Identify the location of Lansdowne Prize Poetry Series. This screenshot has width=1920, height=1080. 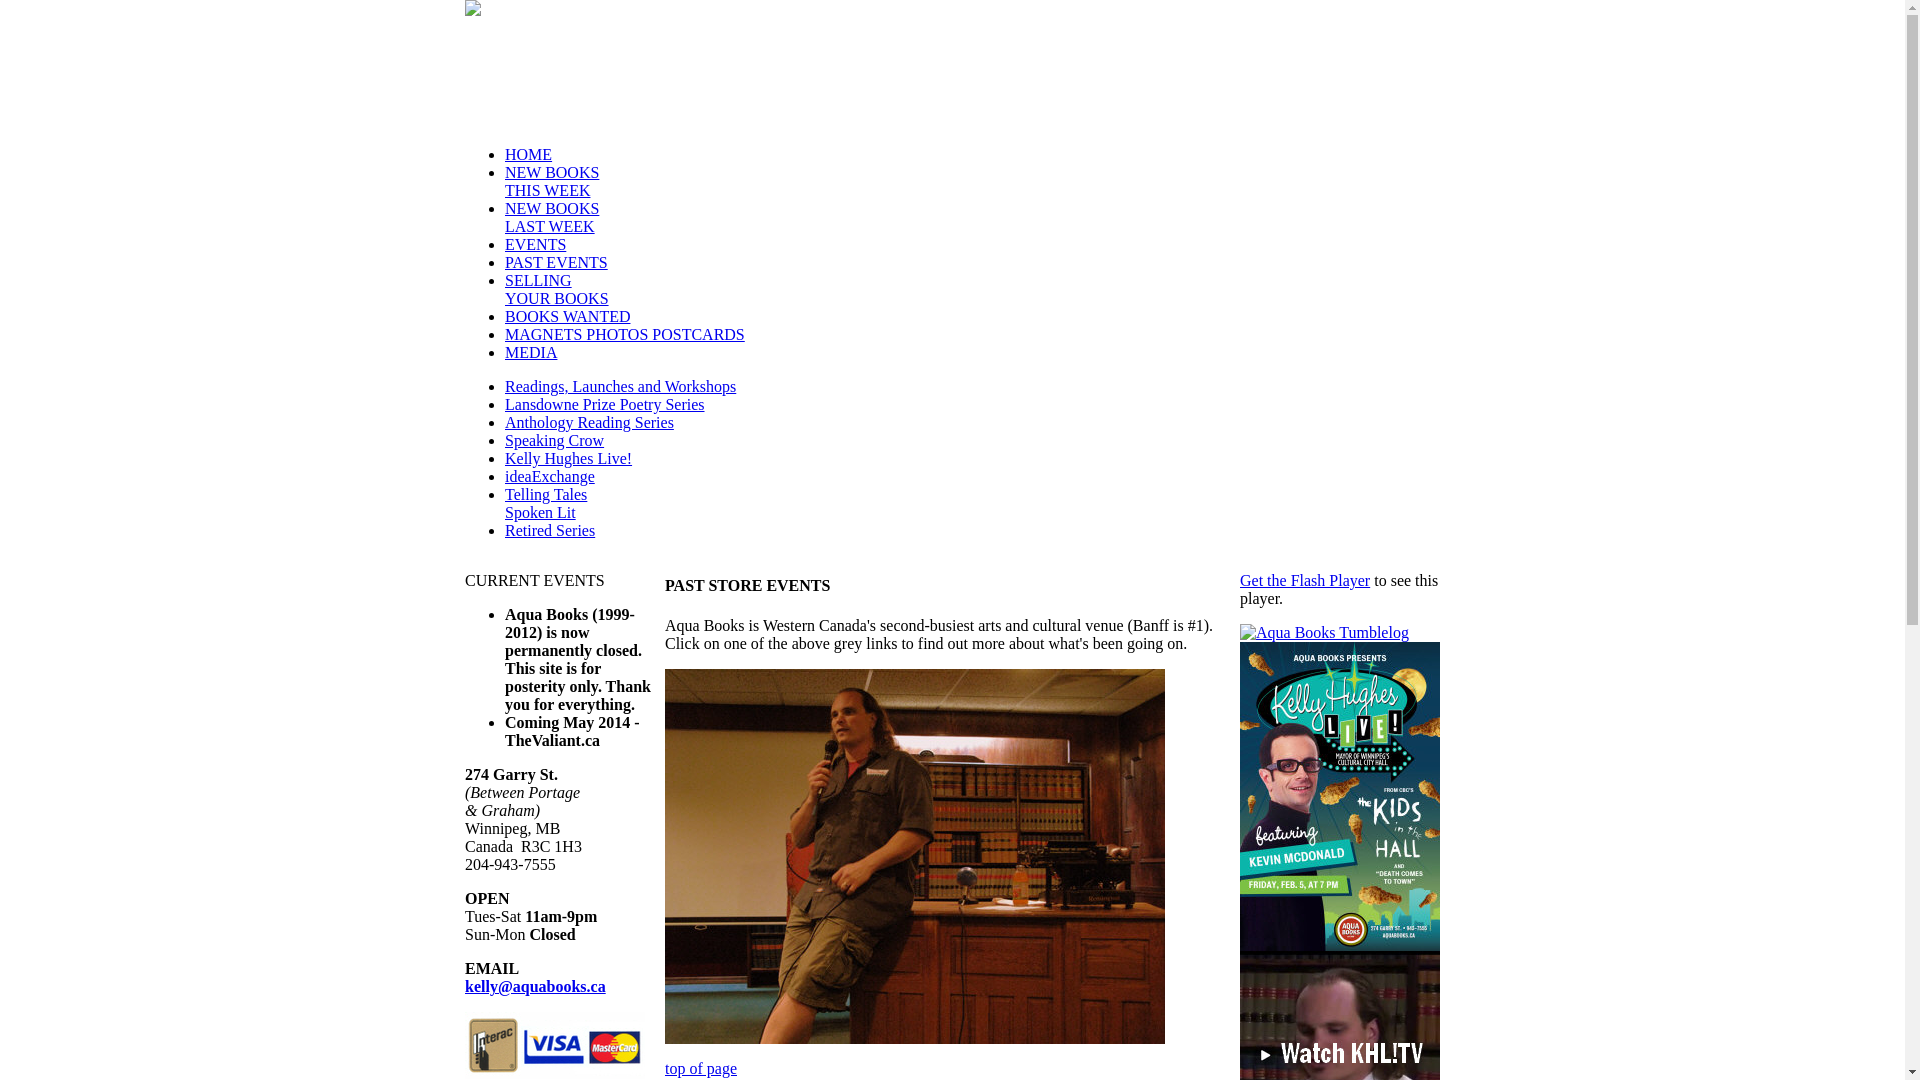
(604, 404).